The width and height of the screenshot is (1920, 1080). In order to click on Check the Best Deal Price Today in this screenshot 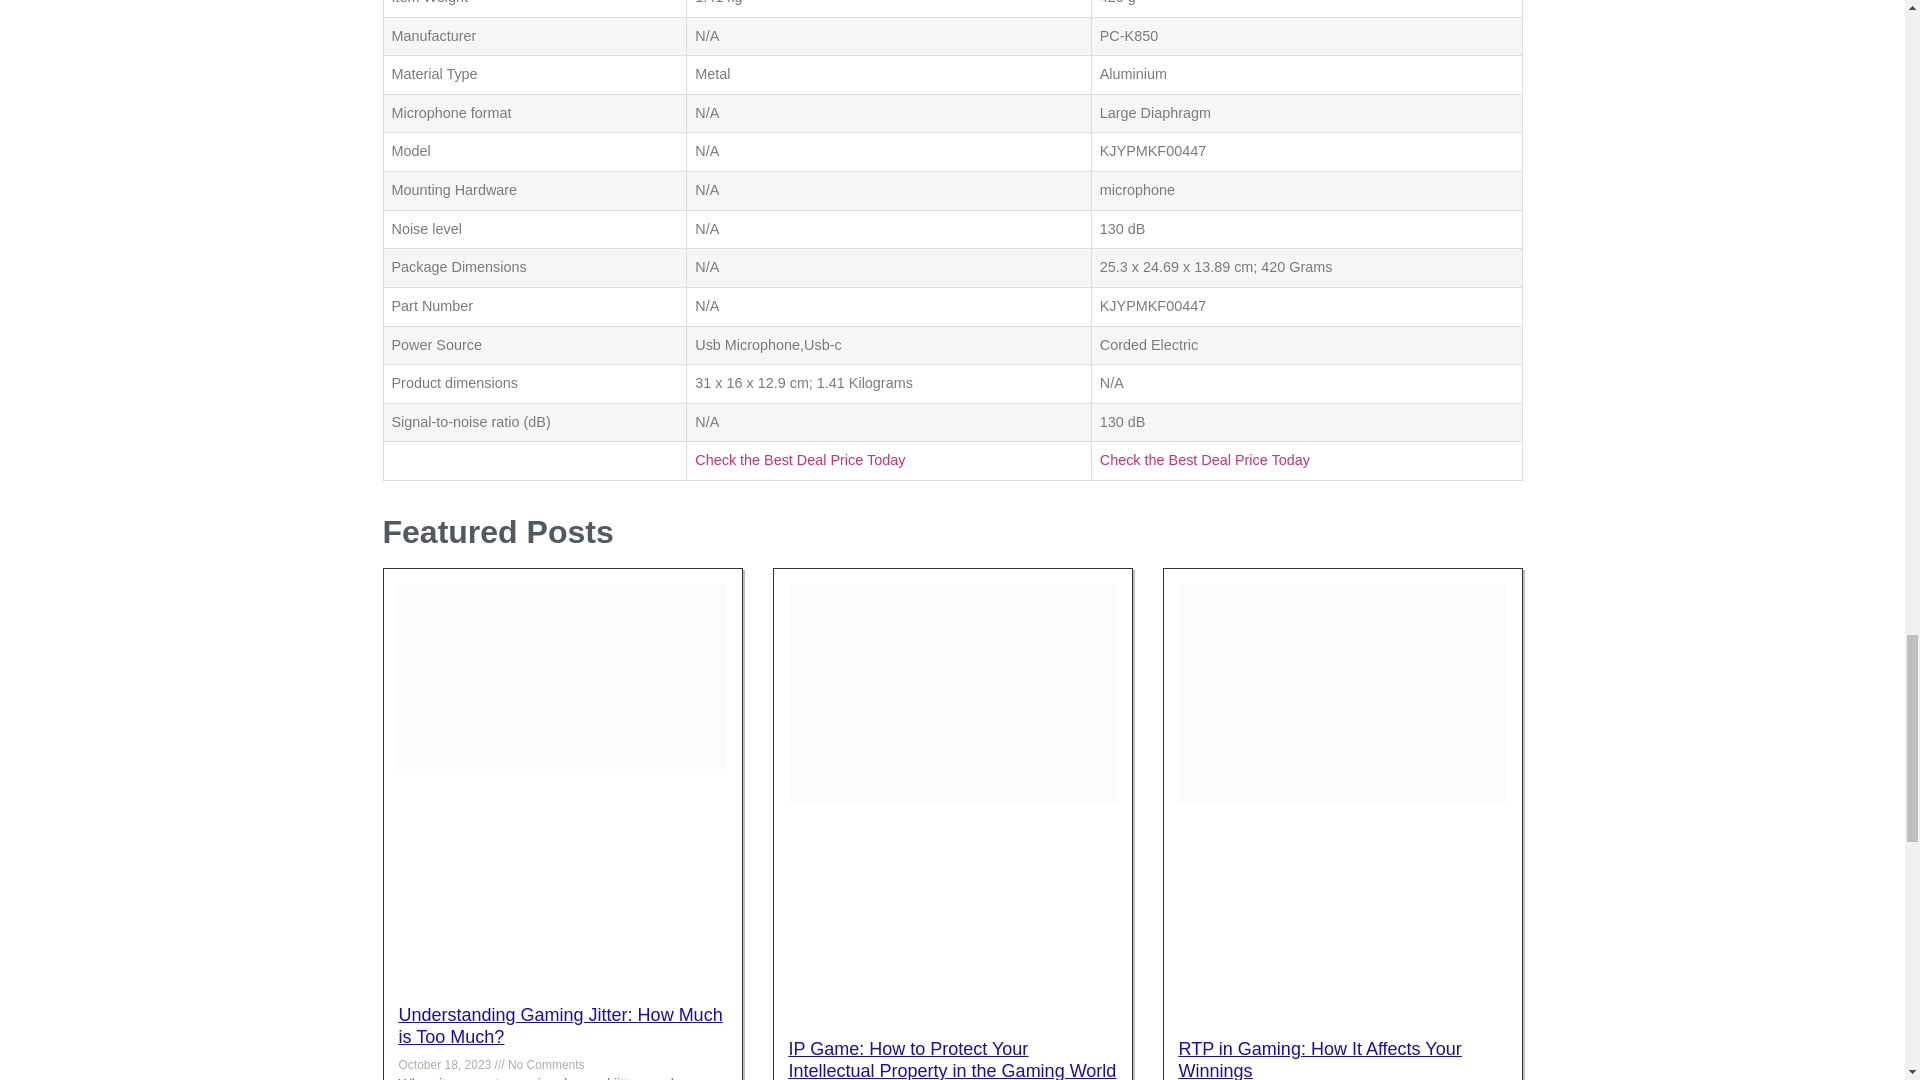, I will do `click(1204, 460)`.